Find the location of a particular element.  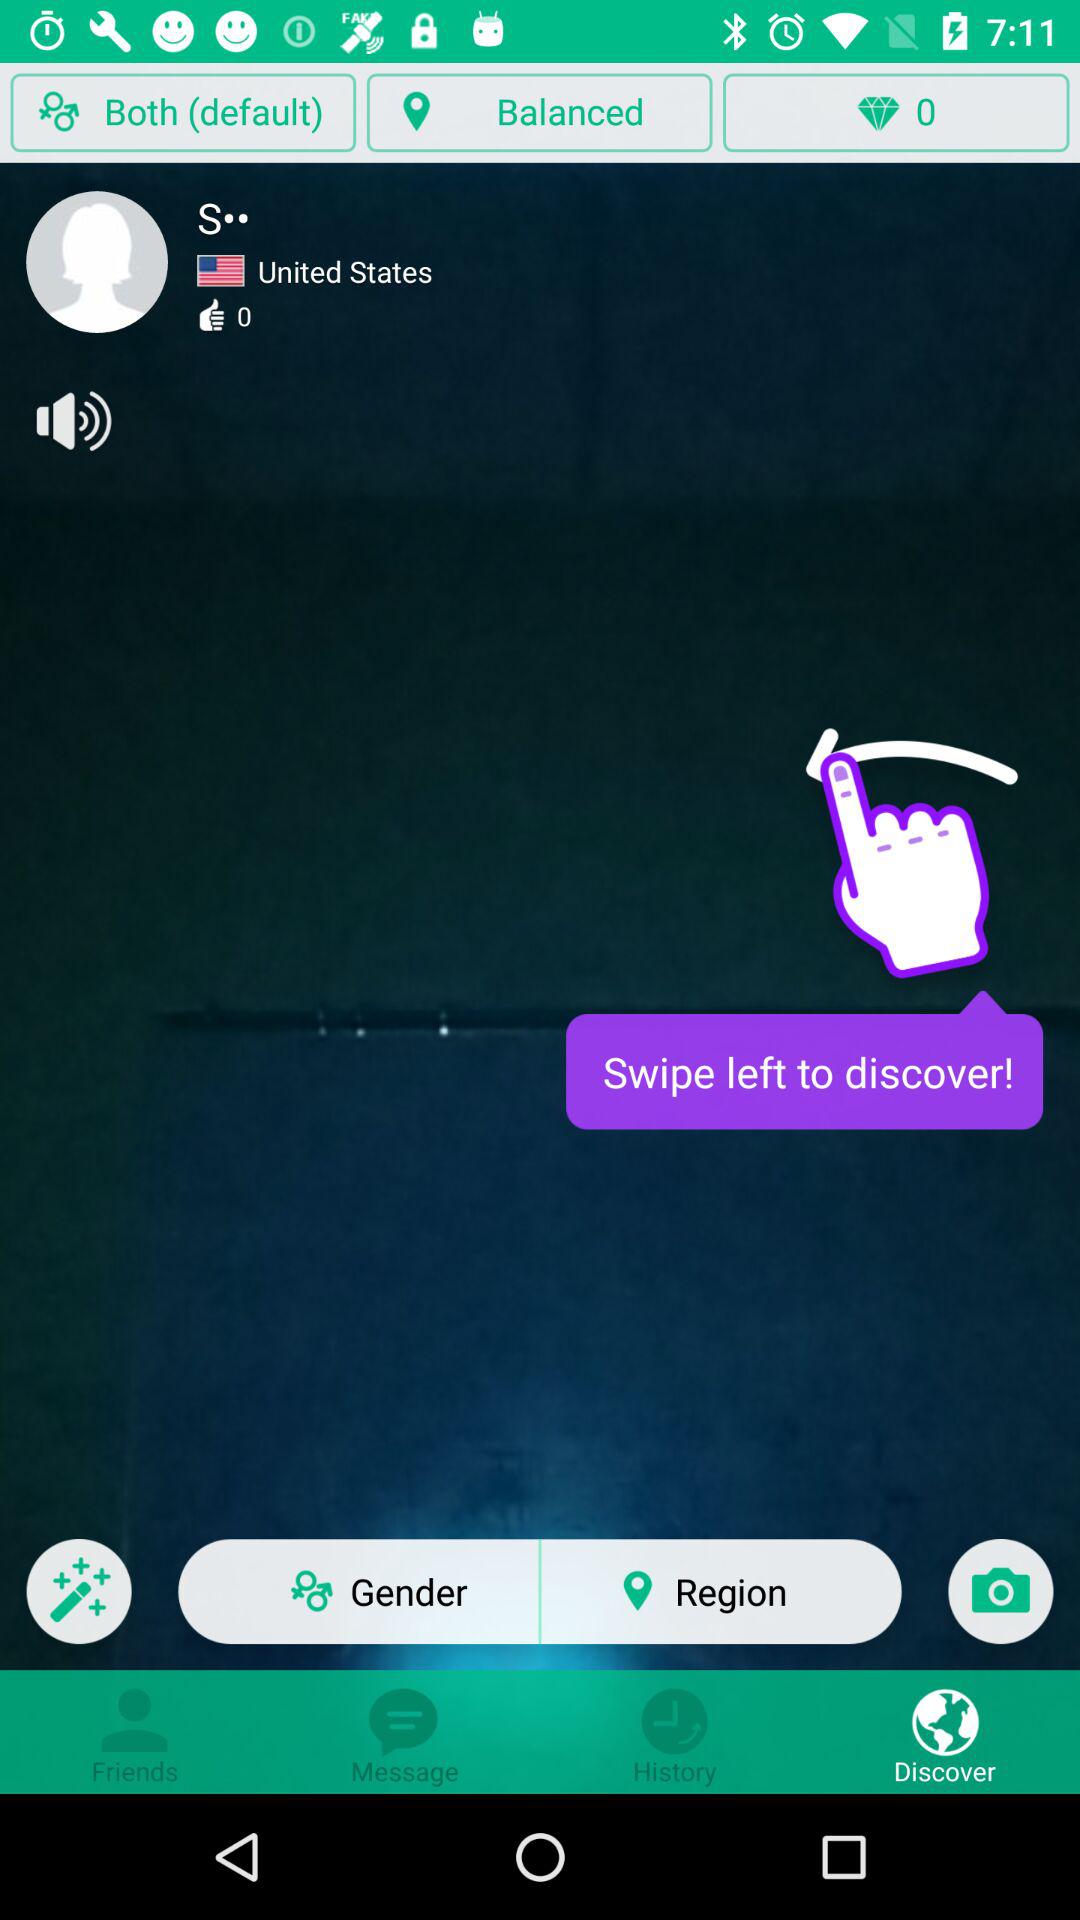

click on united states is located at coordinates (314, 271).